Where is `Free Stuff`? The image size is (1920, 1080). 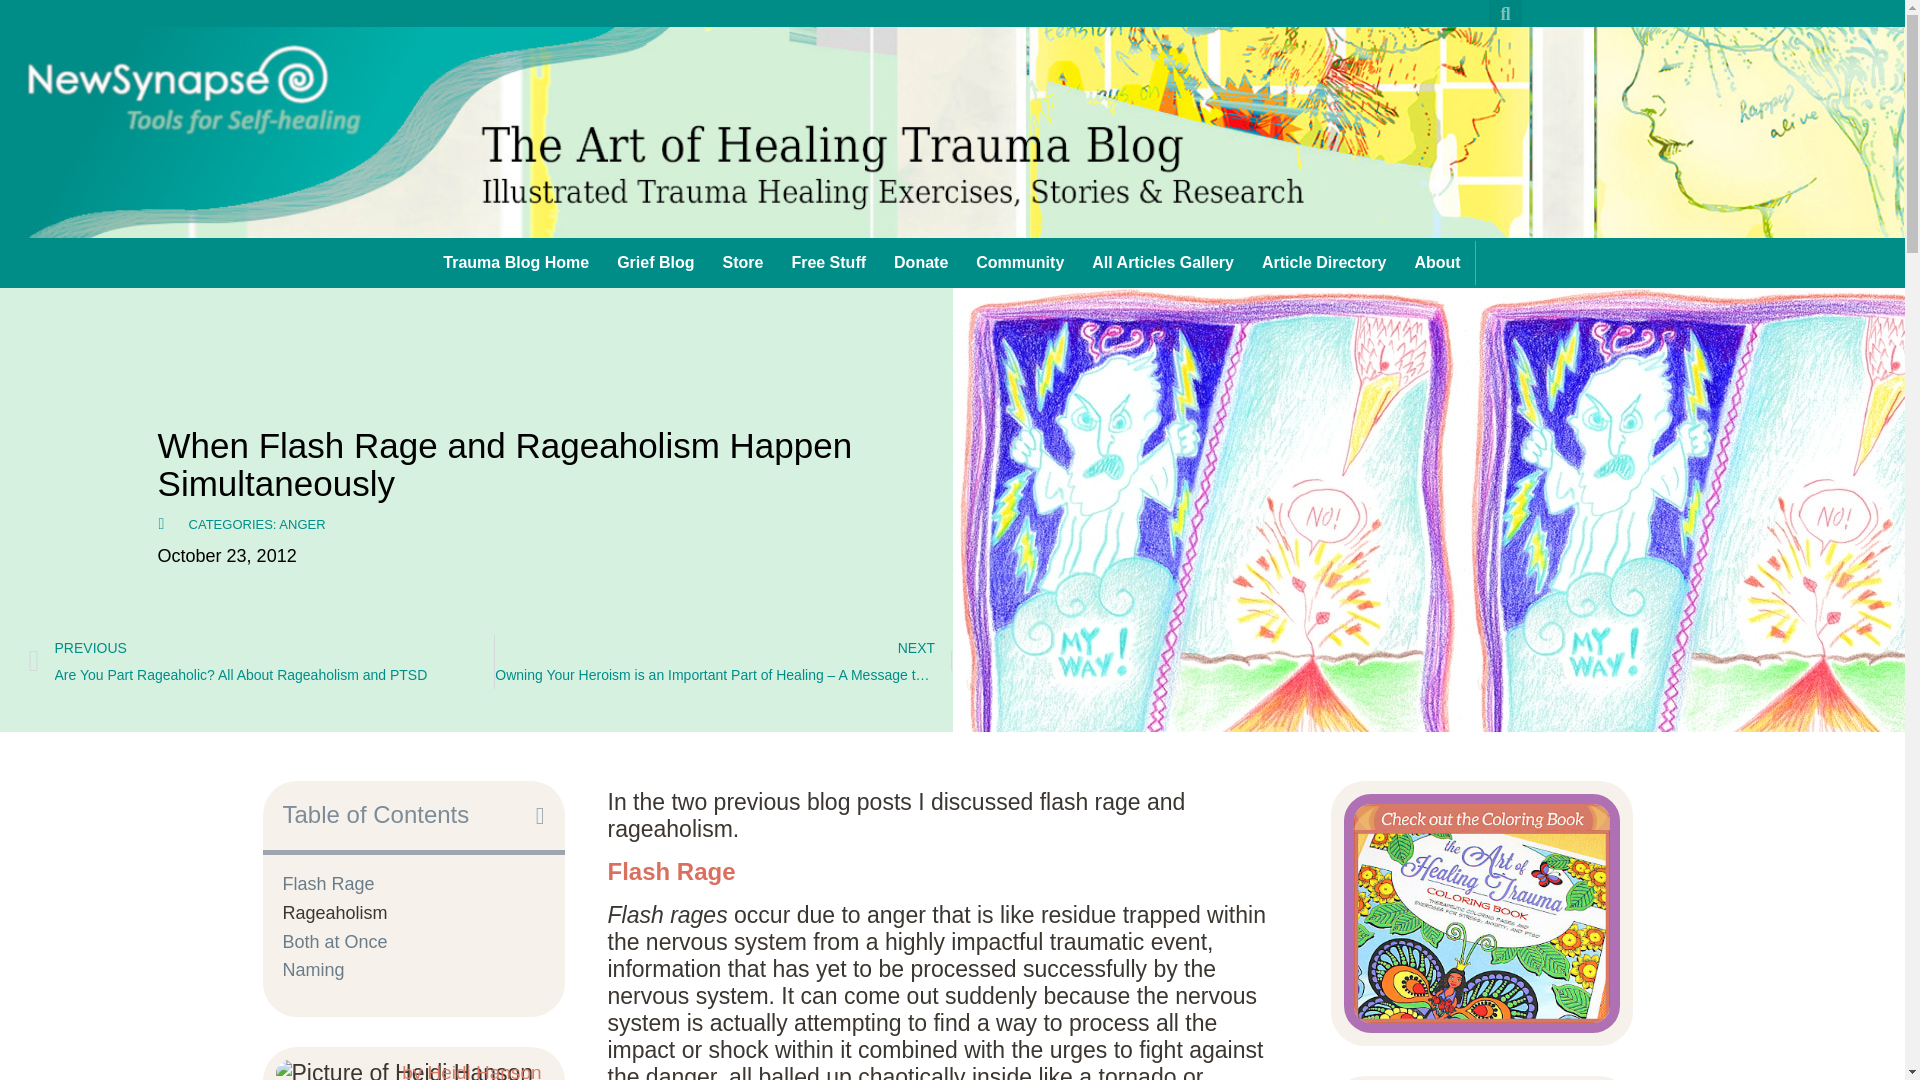
Free Stuff is located at coordinates (828, 262).